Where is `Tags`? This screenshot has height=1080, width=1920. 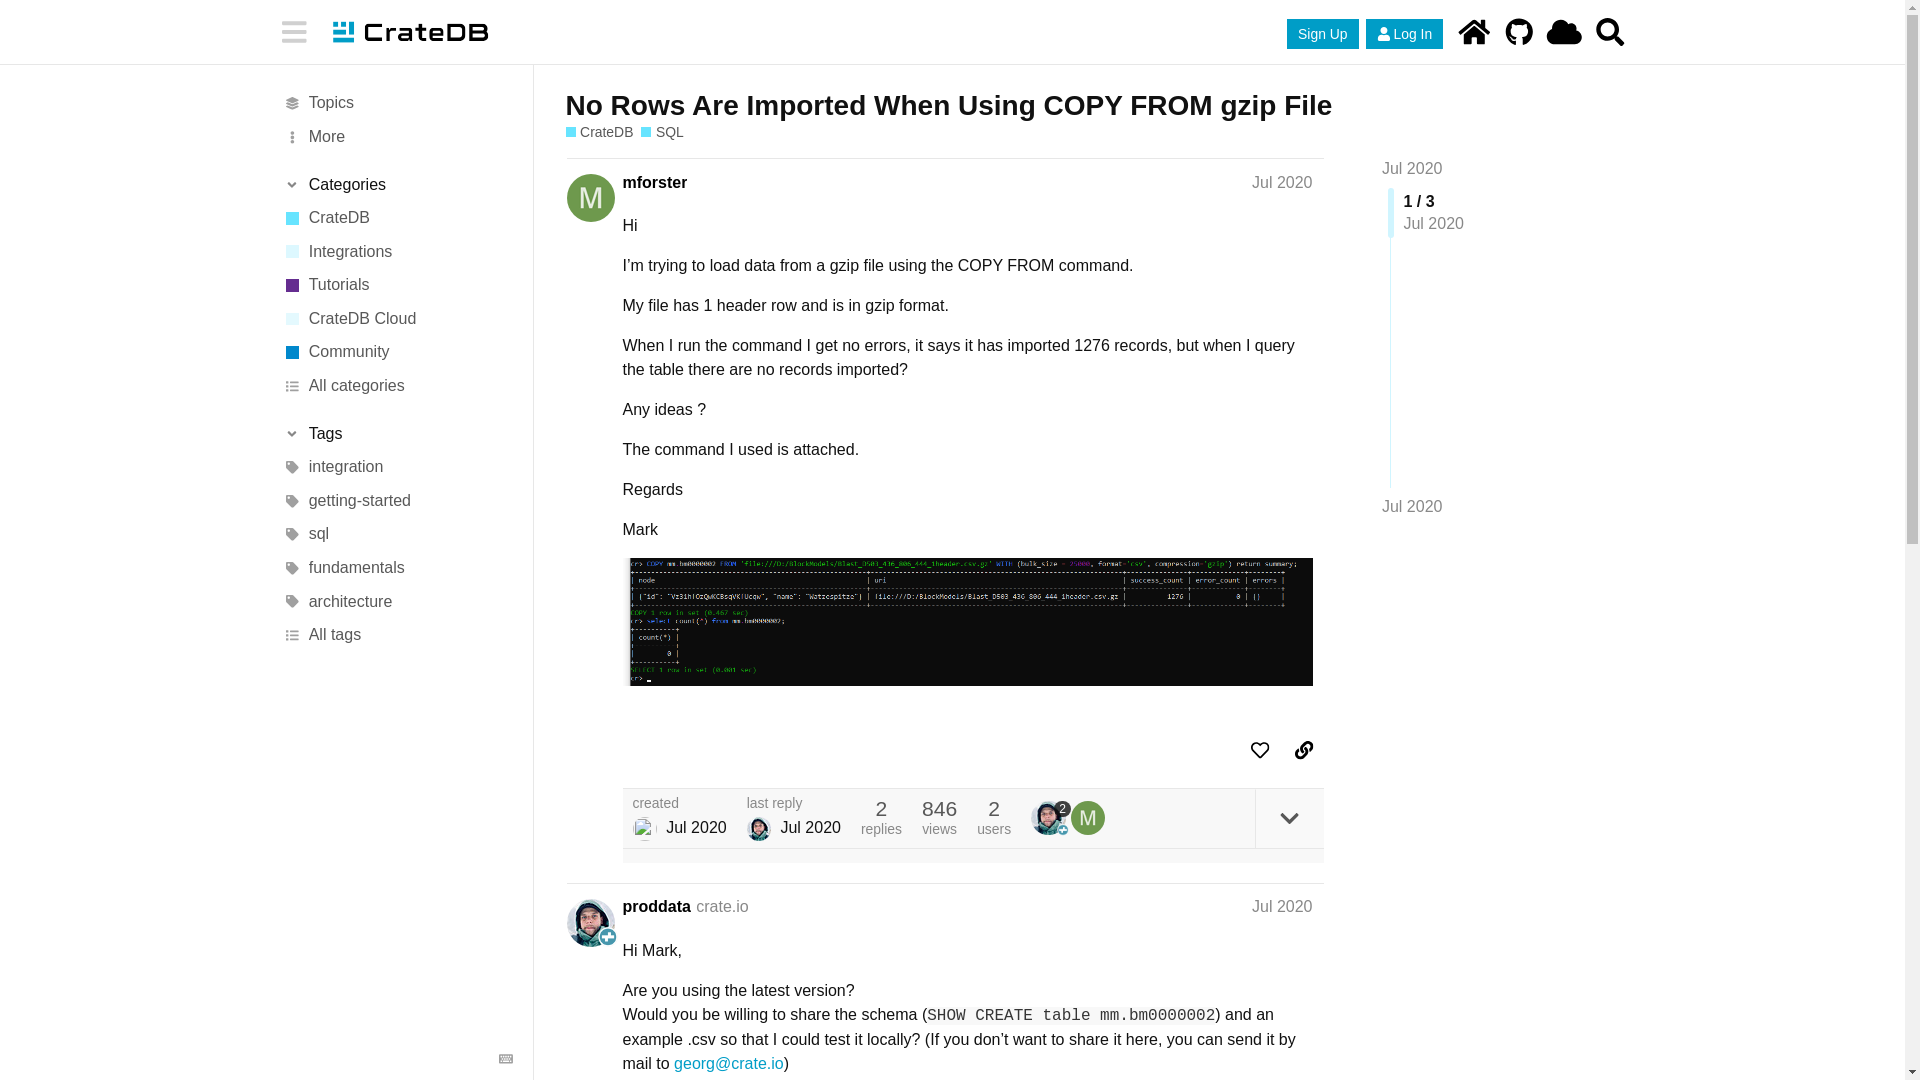 Tags is located at coordinates (397, 434).